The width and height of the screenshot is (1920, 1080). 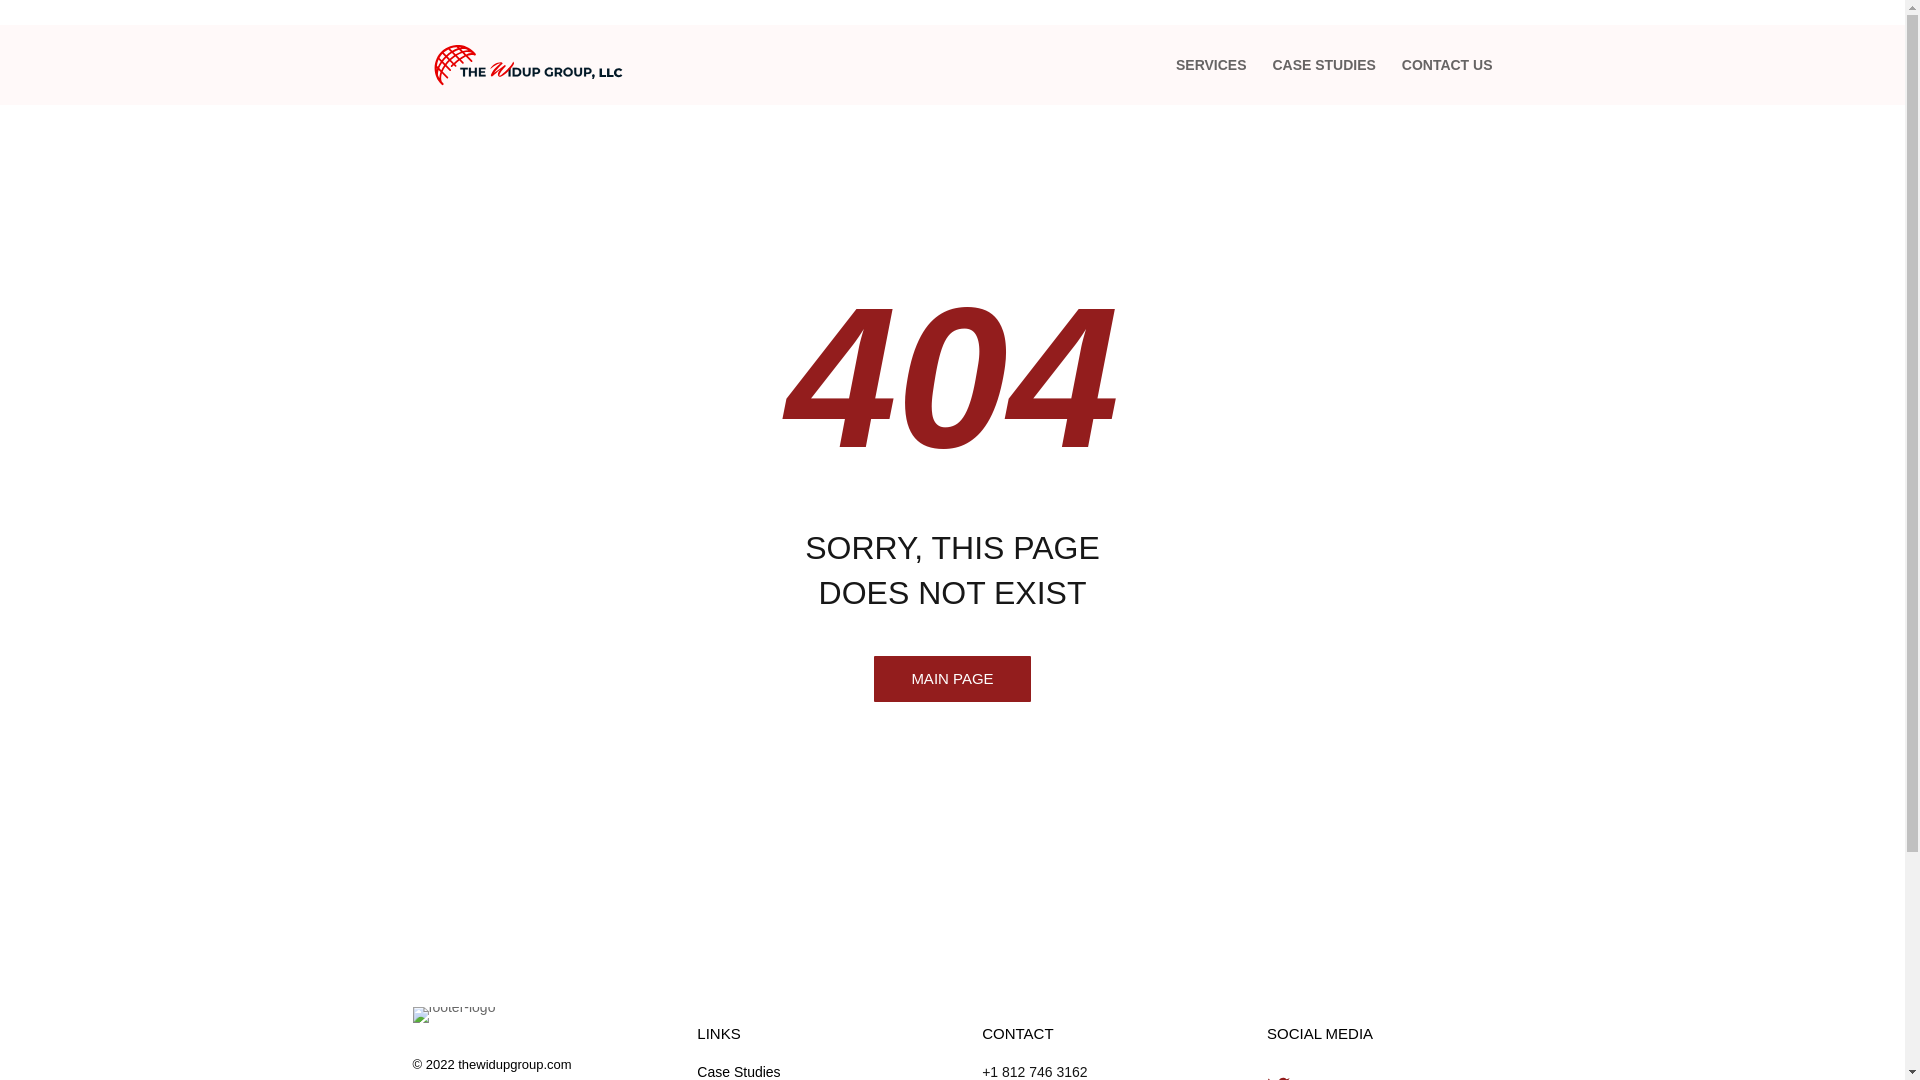 I want to click on CASE STUDIES, so click(x=1322, y=81).